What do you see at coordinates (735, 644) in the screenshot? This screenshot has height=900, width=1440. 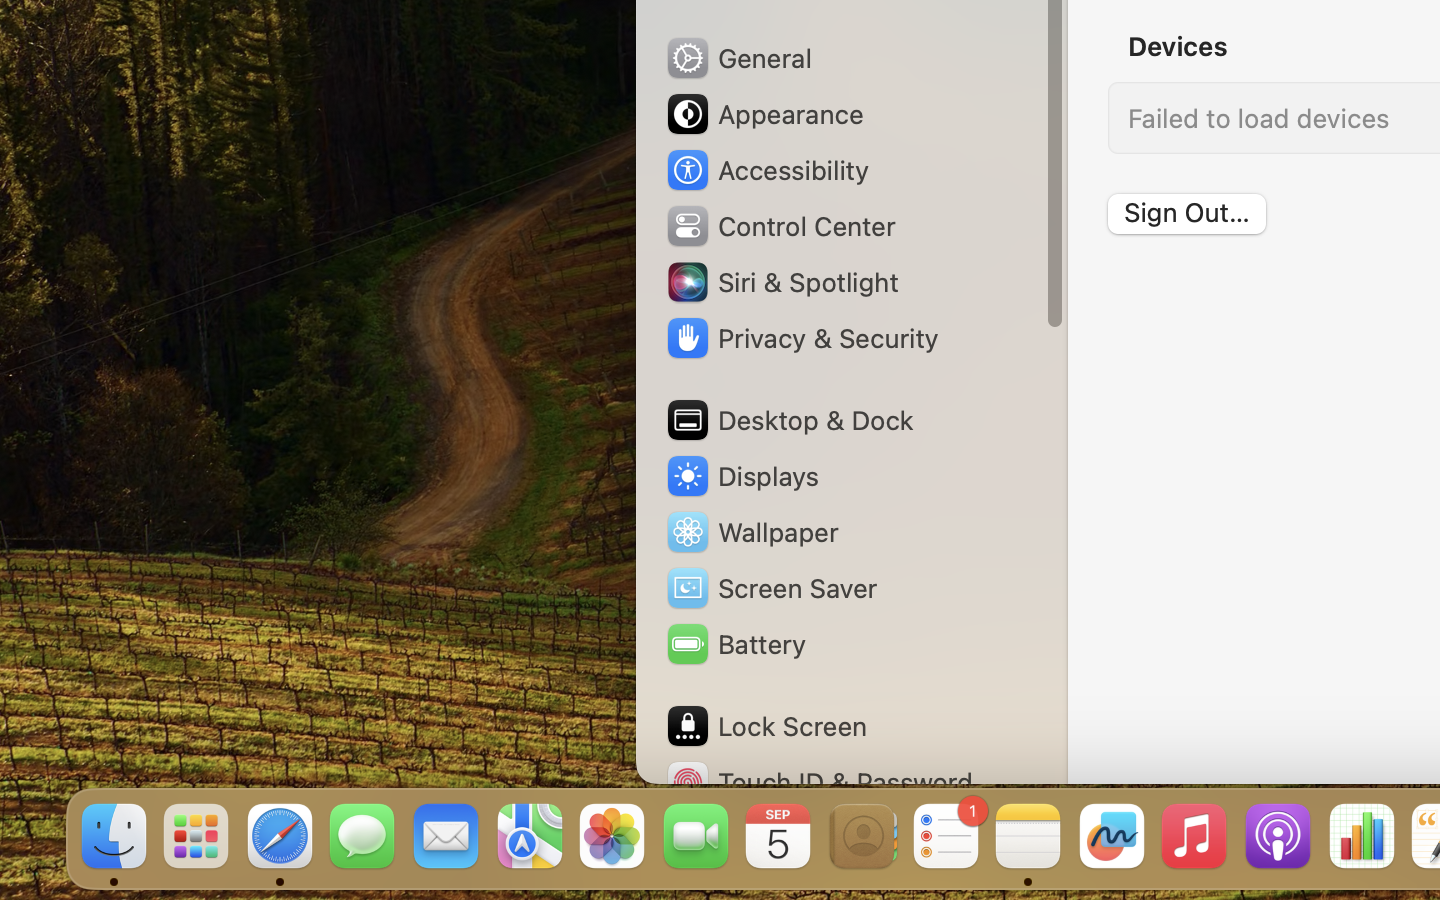 I see `Battery` at bounding box center [735, 644].